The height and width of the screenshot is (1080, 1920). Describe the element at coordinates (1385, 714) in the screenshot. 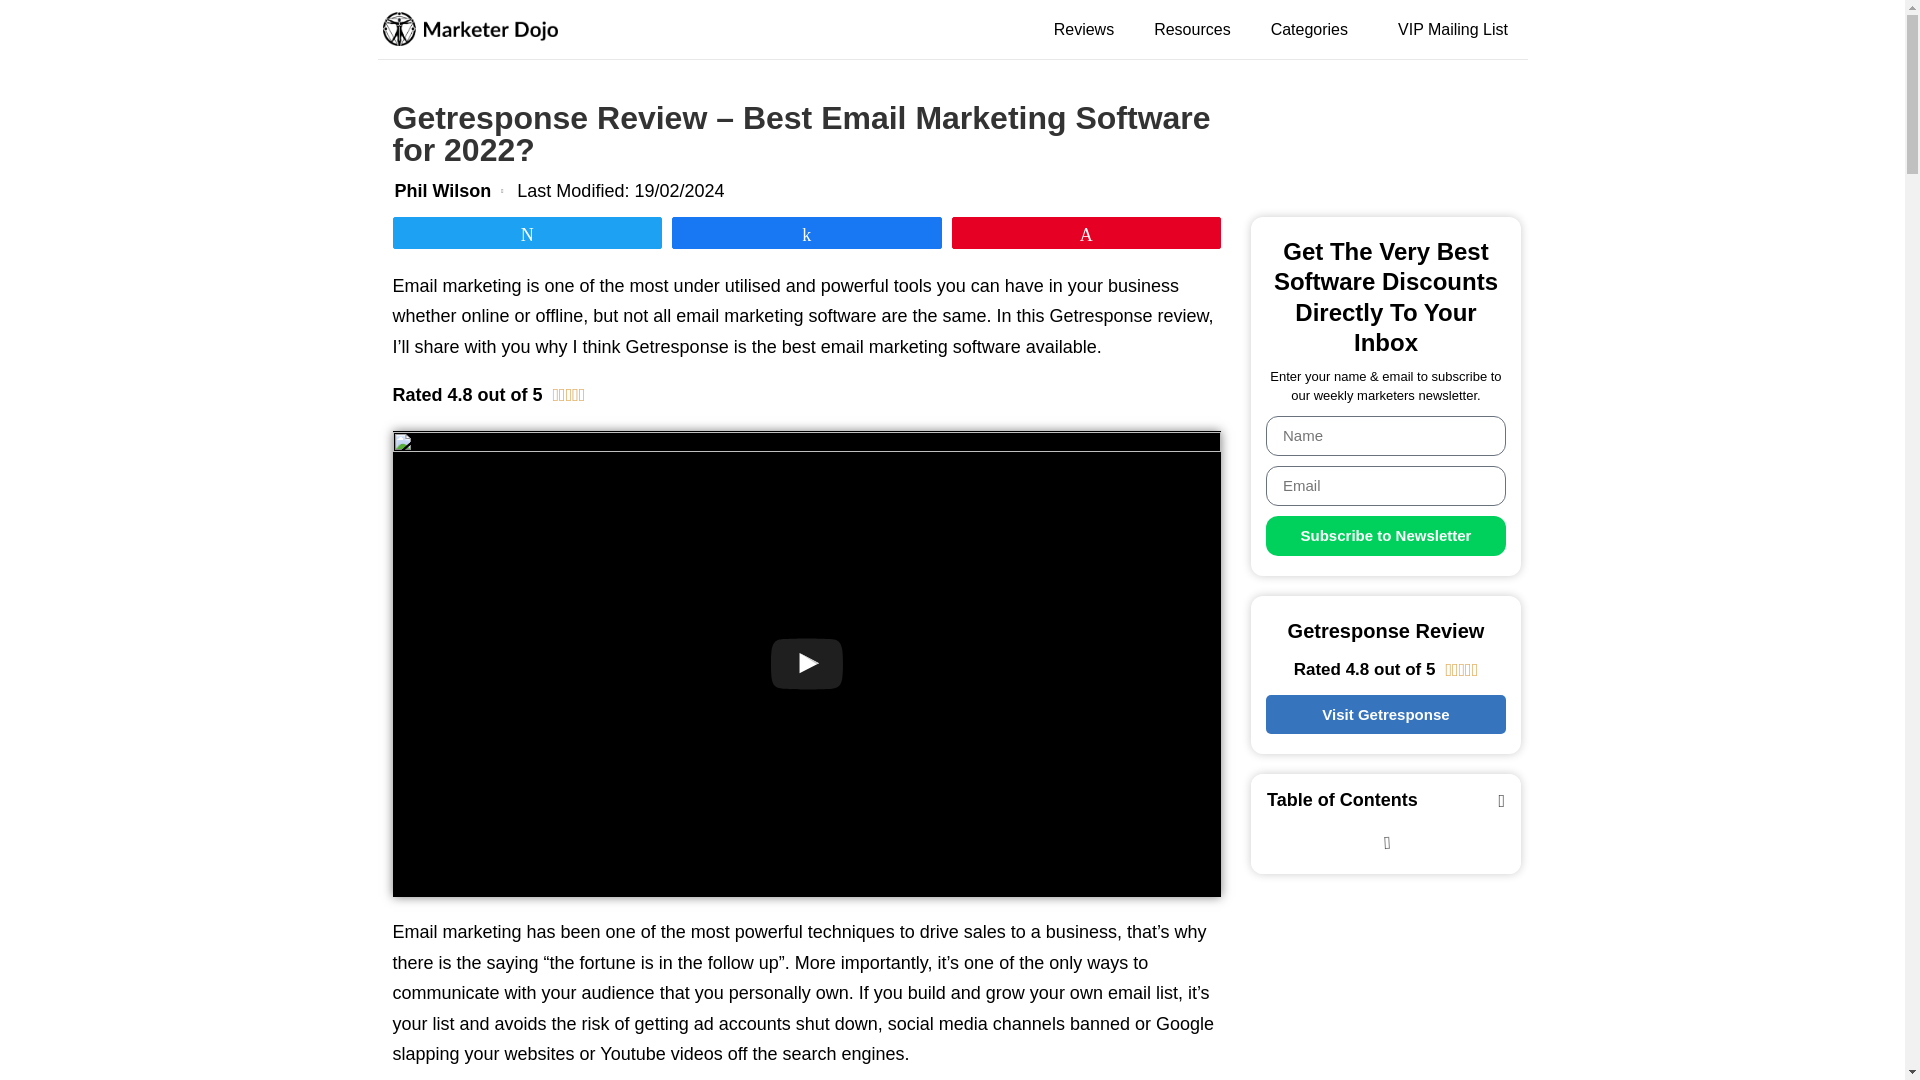

I see `Visit Getresponse` at that location.